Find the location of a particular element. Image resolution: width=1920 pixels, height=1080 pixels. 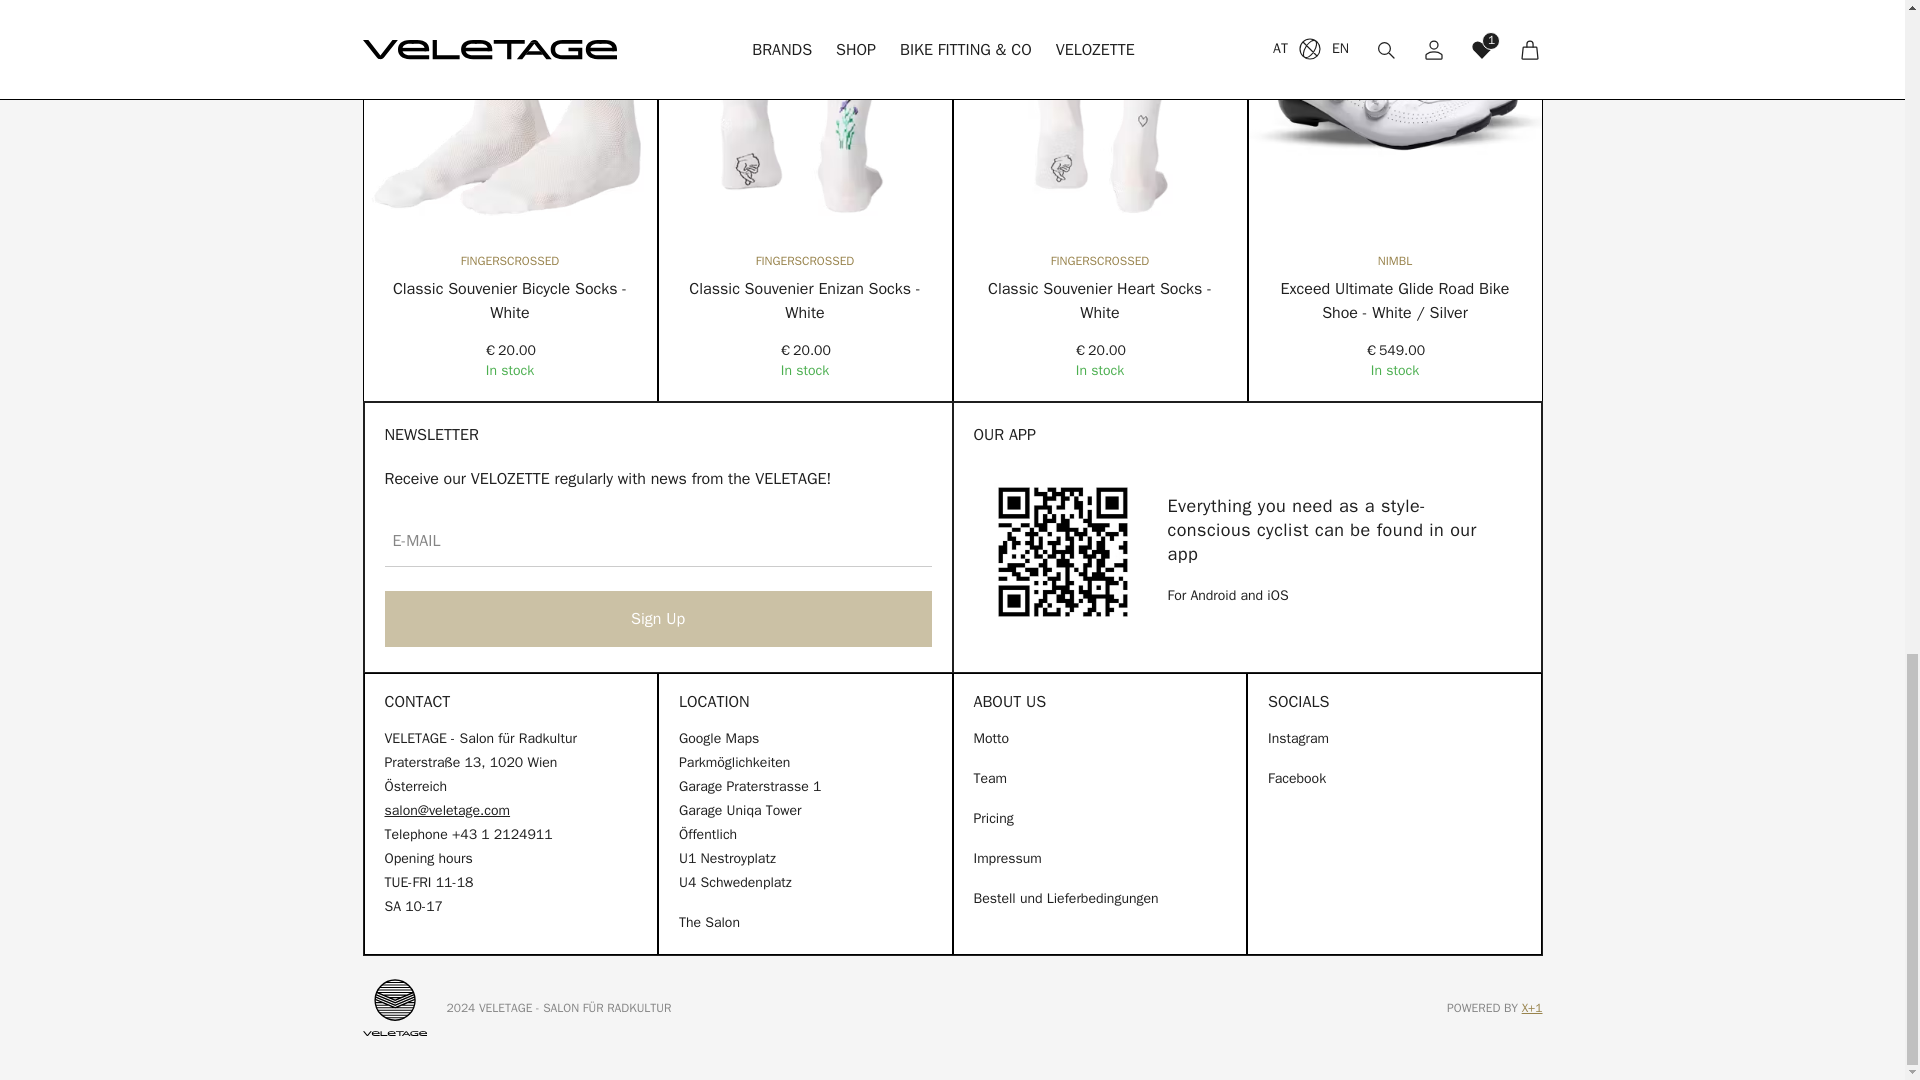

Classic Souvenier Enizan Socks - White is located at coordinates (804, 300).